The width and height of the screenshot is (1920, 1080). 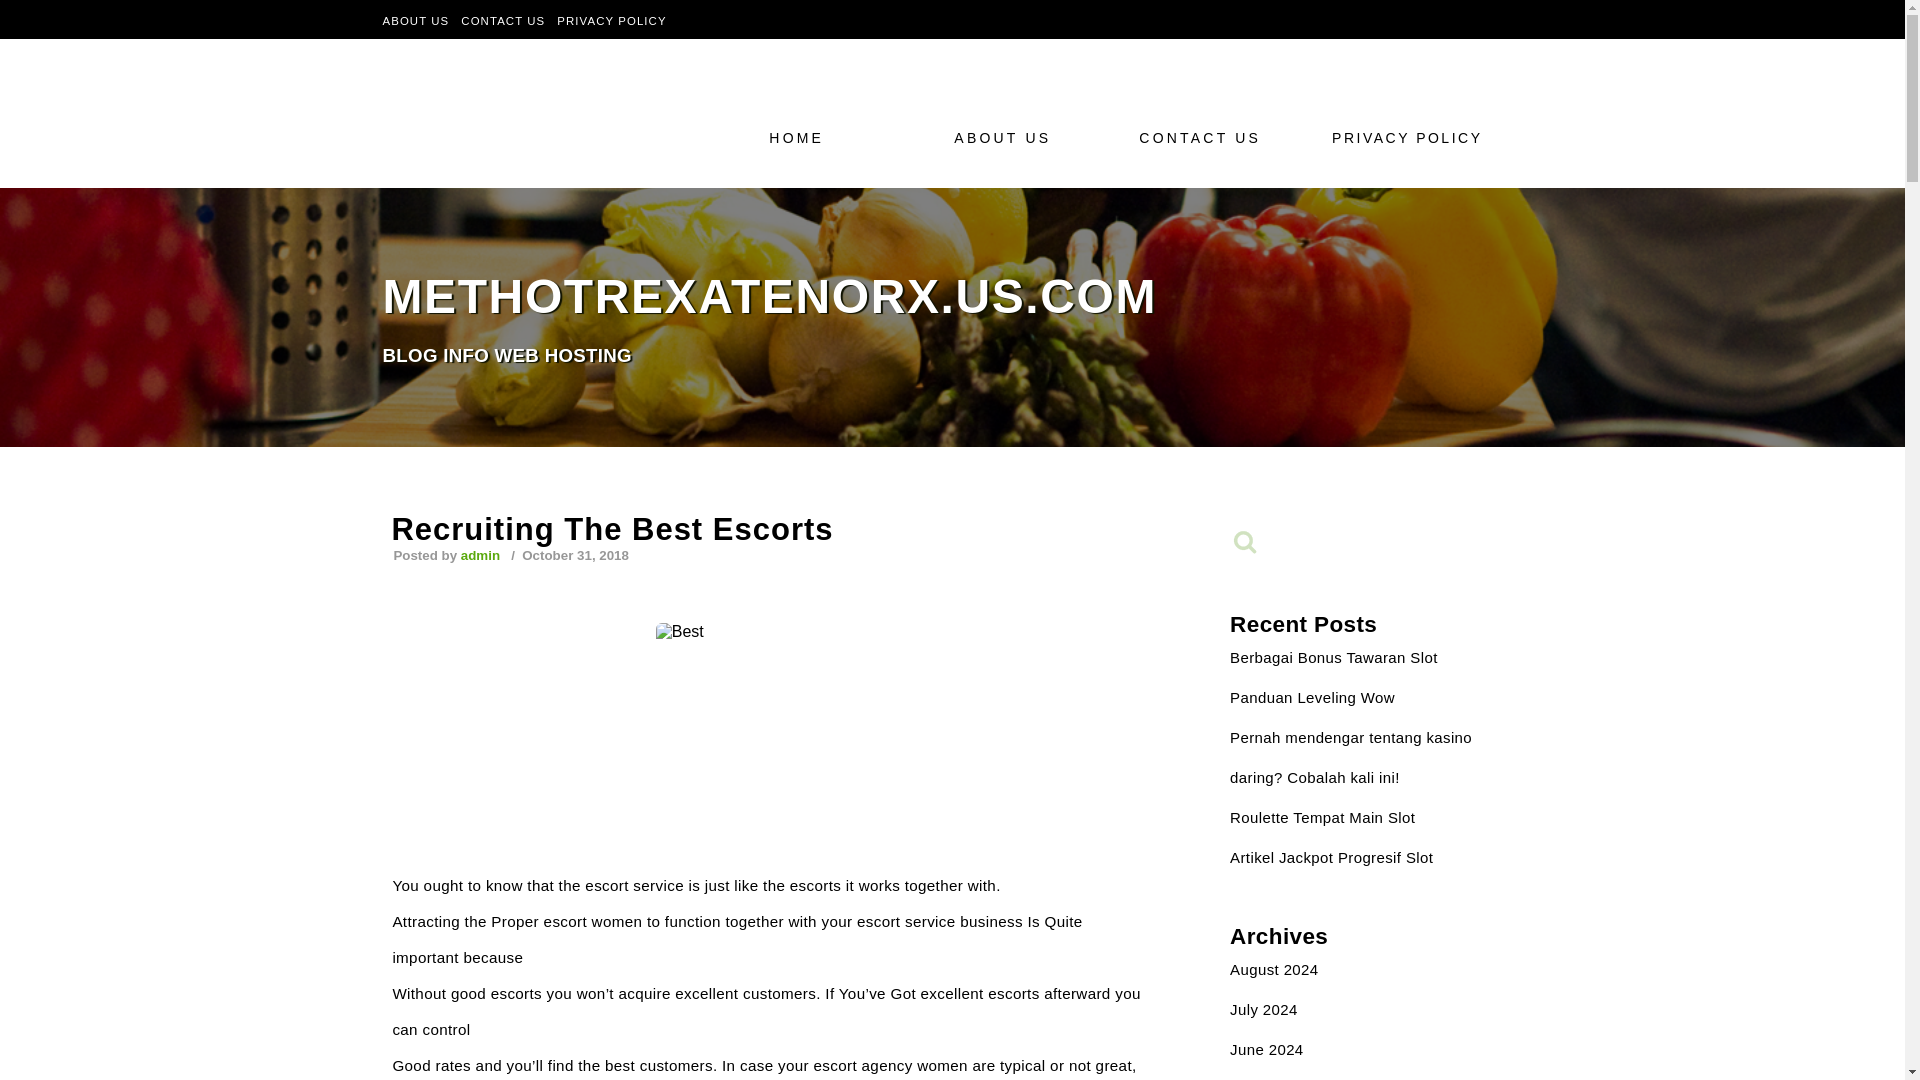 What do you see at coordinates (1264, 1010) in the screenshot?
I see `July 2024` at bounding box center [1264, 1010].